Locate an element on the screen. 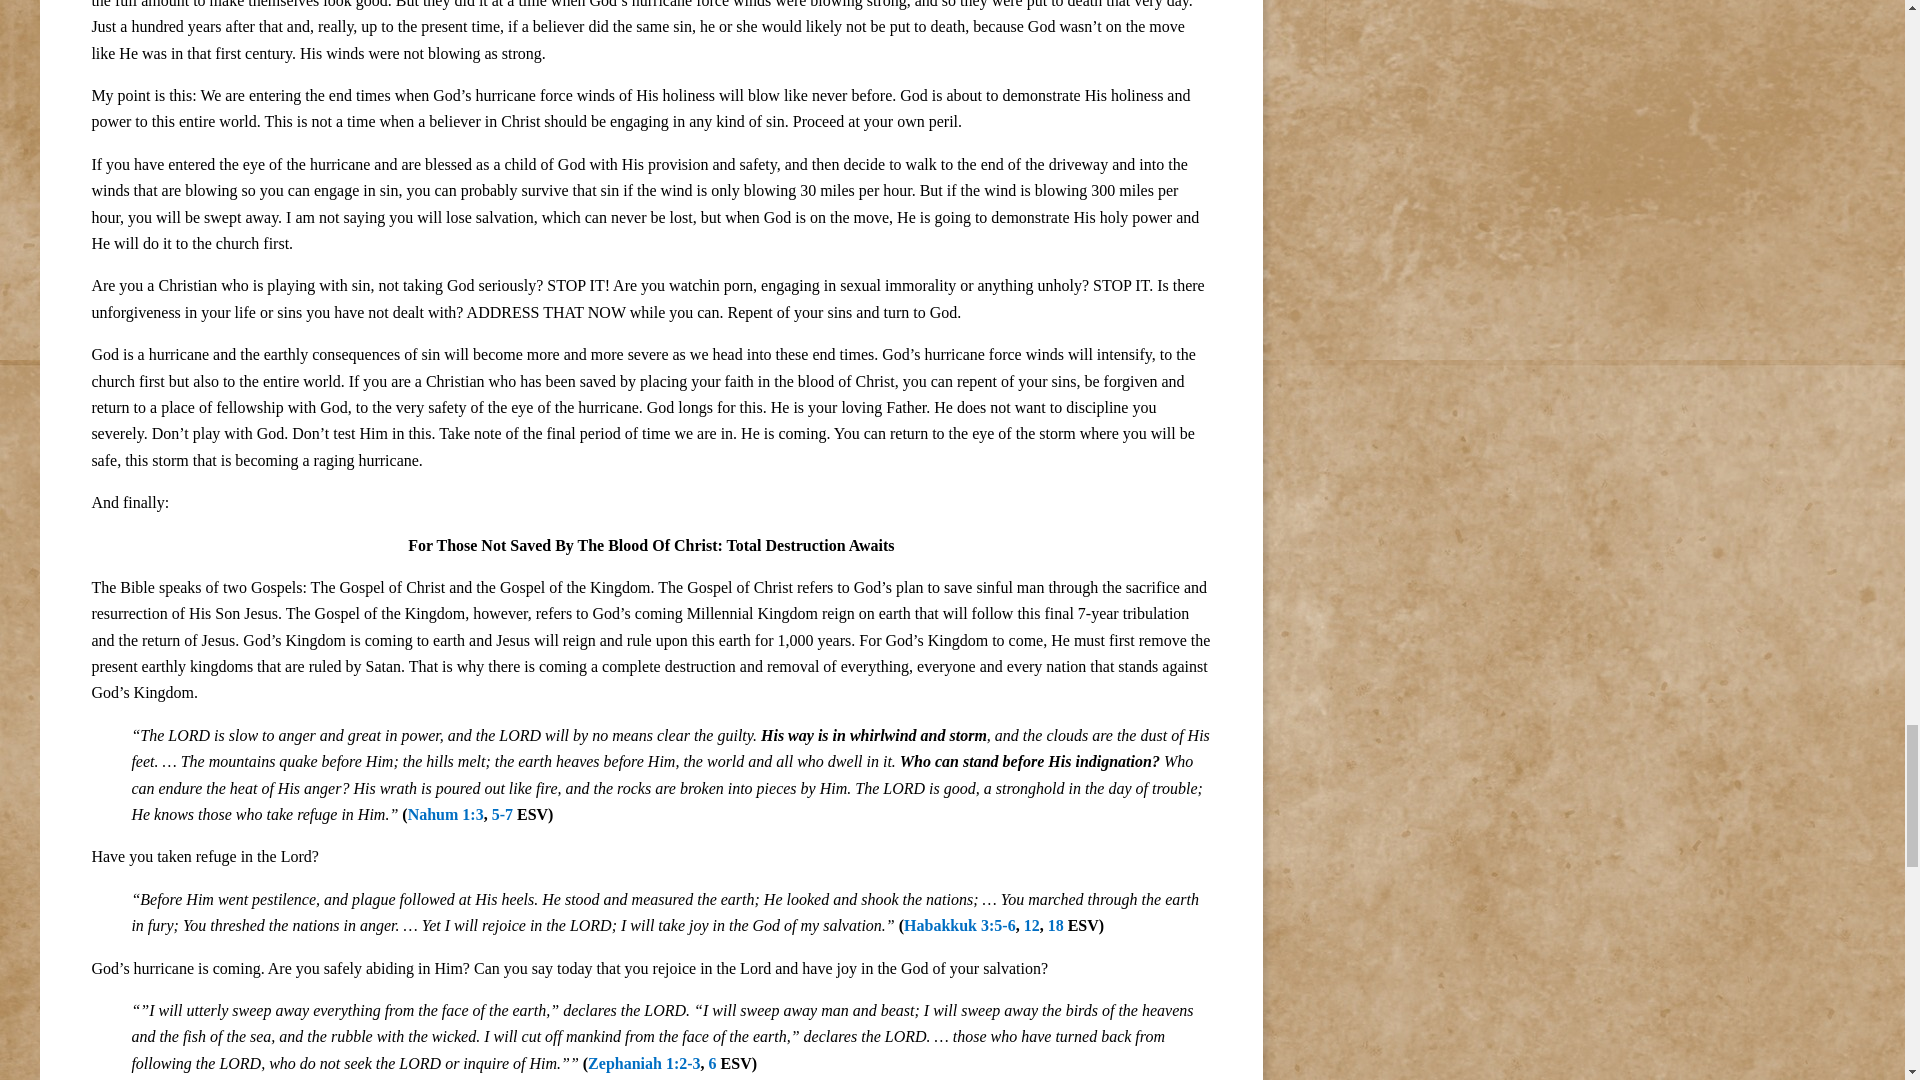  12 is located at coordinates (1032, 925).